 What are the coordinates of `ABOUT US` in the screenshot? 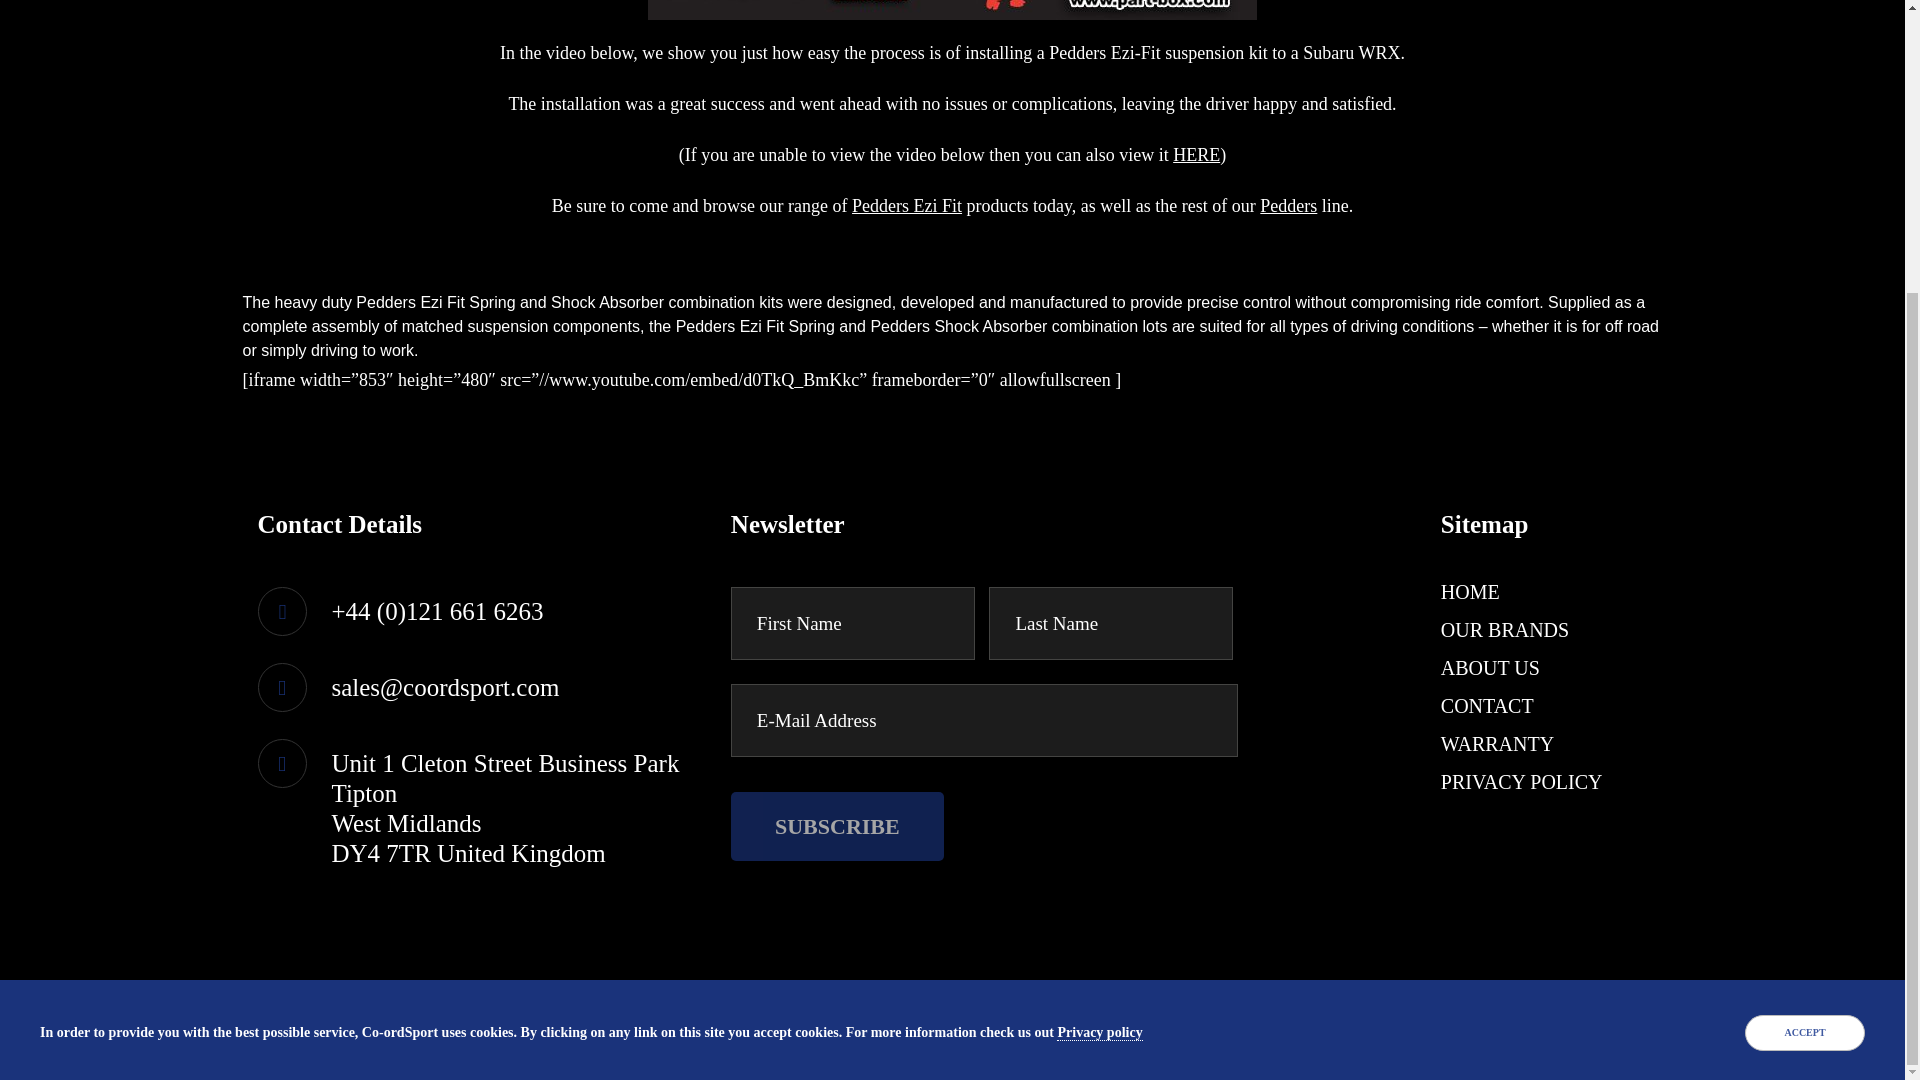 It's located at (1490, 668).